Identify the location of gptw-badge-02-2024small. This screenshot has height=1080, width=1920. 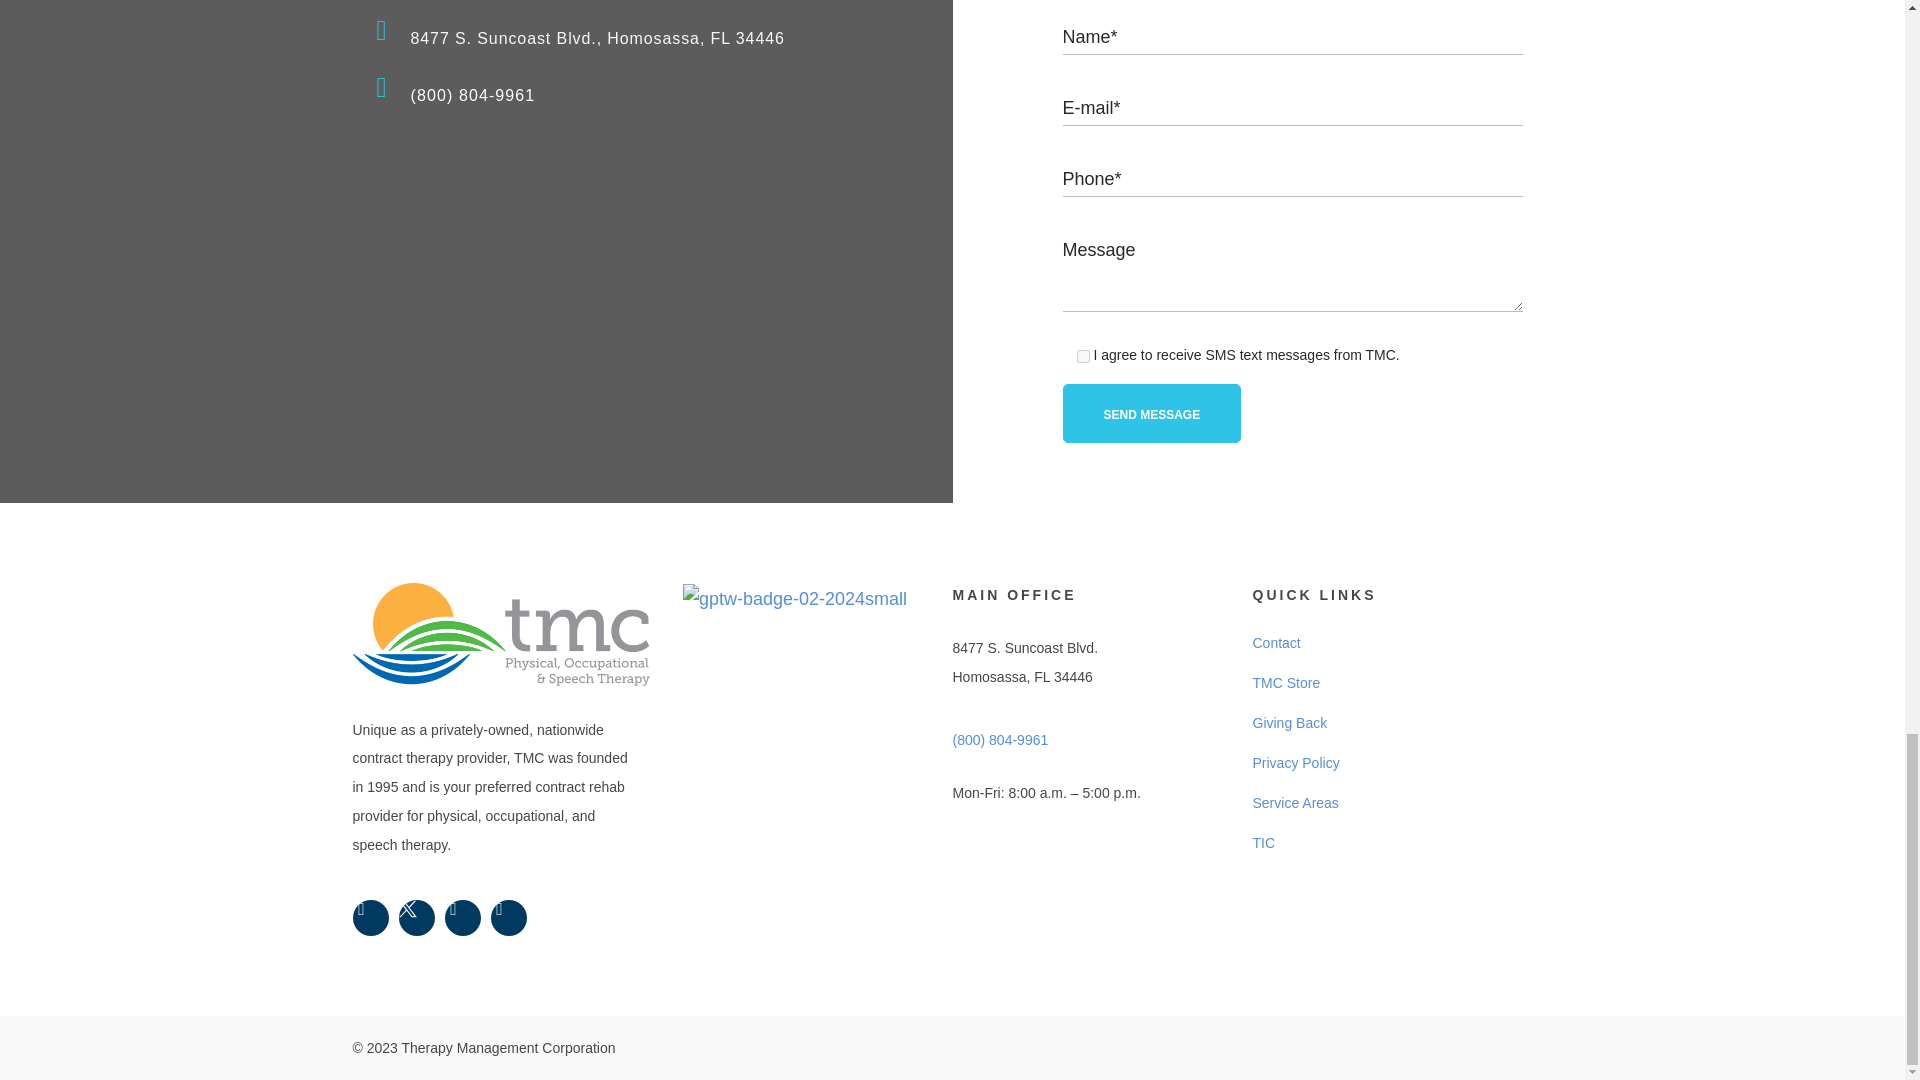
(794, 599).